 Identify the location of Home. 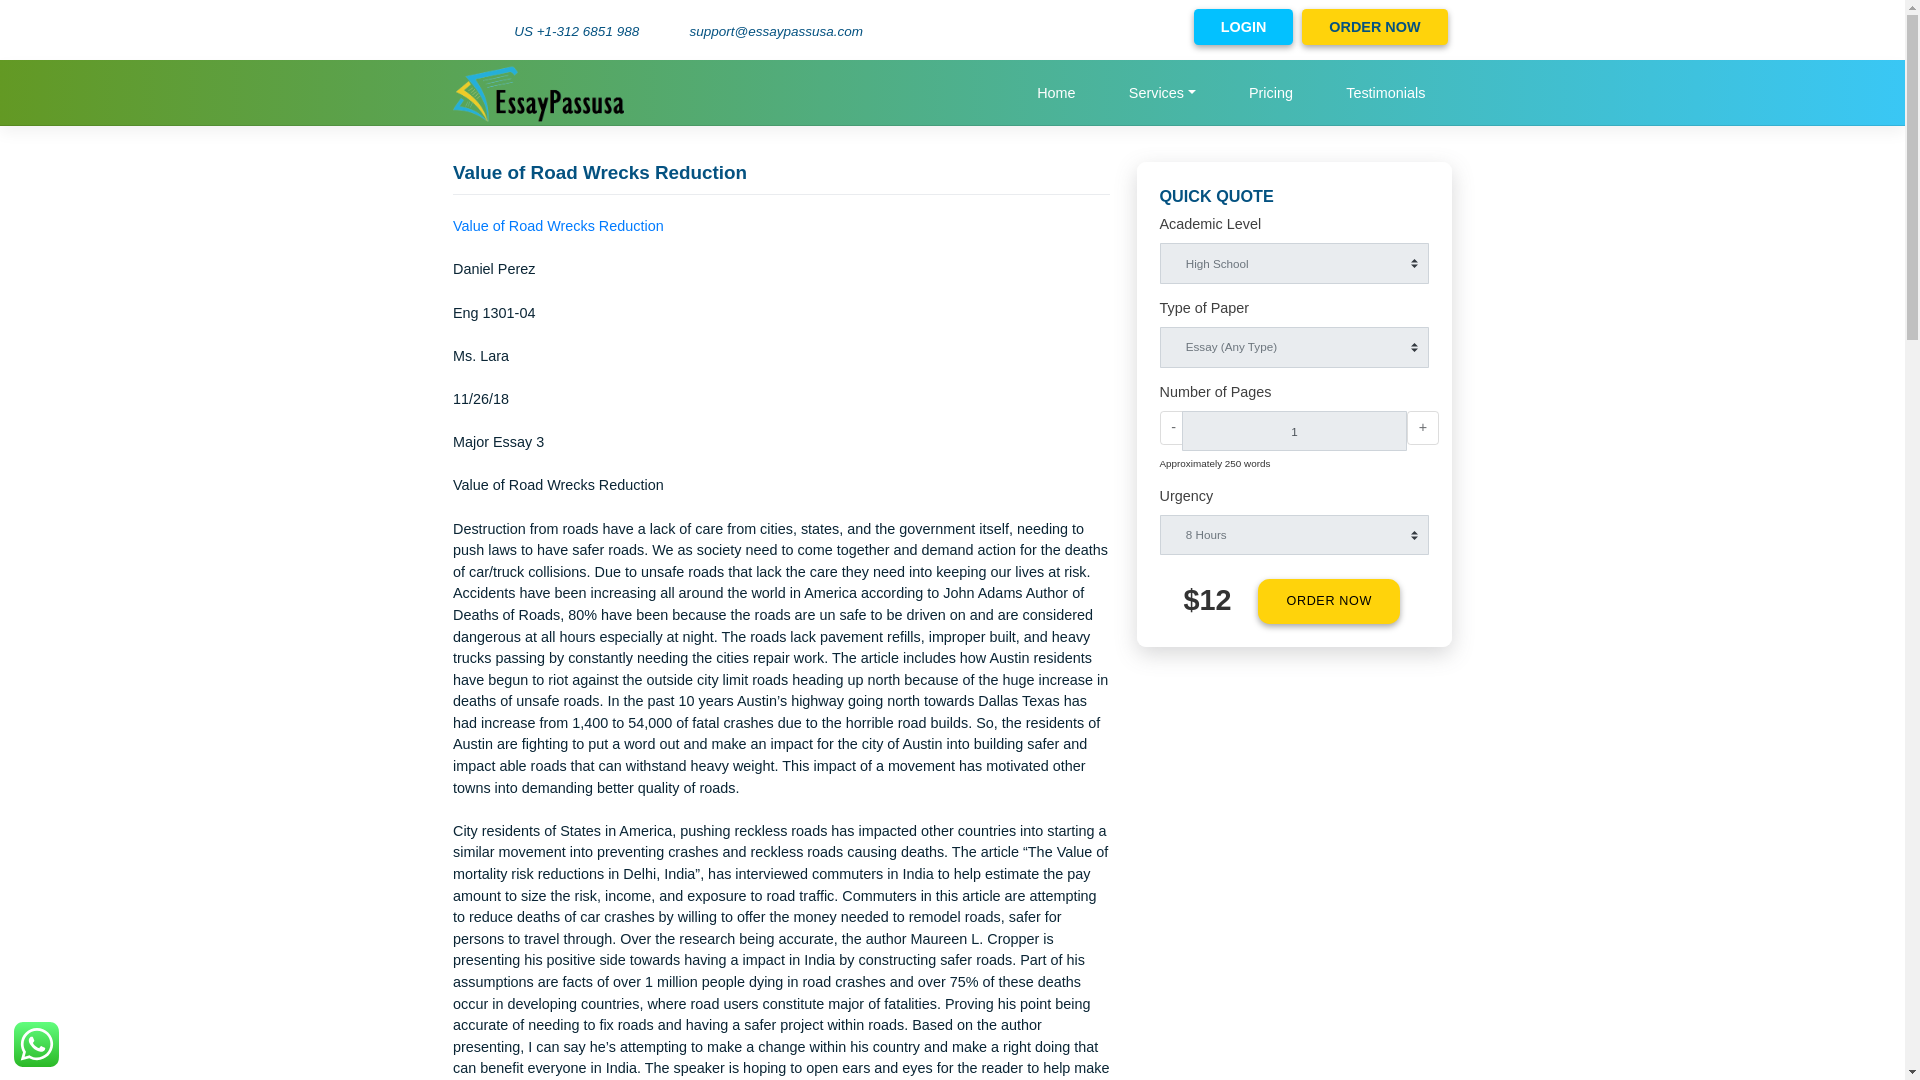
(1172, 102).